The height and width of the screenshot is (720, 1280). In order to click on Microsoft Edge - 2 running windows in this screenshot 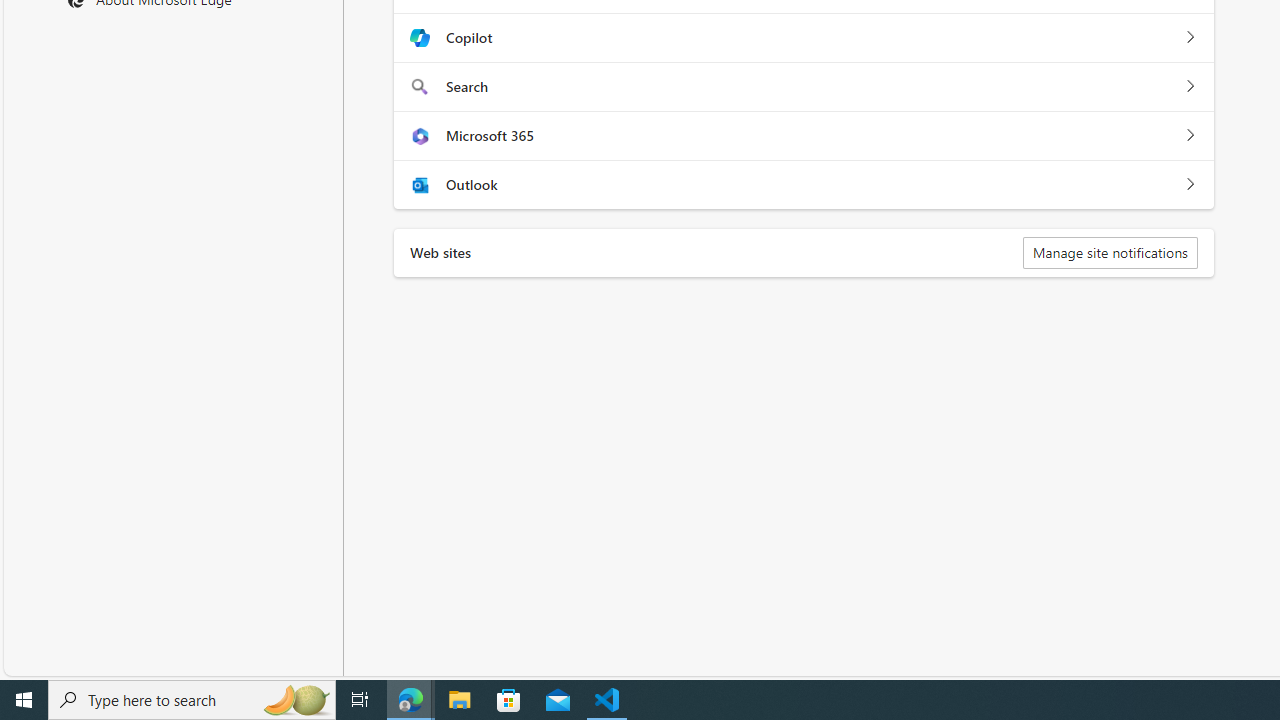, I will do `click(411, 700)`.